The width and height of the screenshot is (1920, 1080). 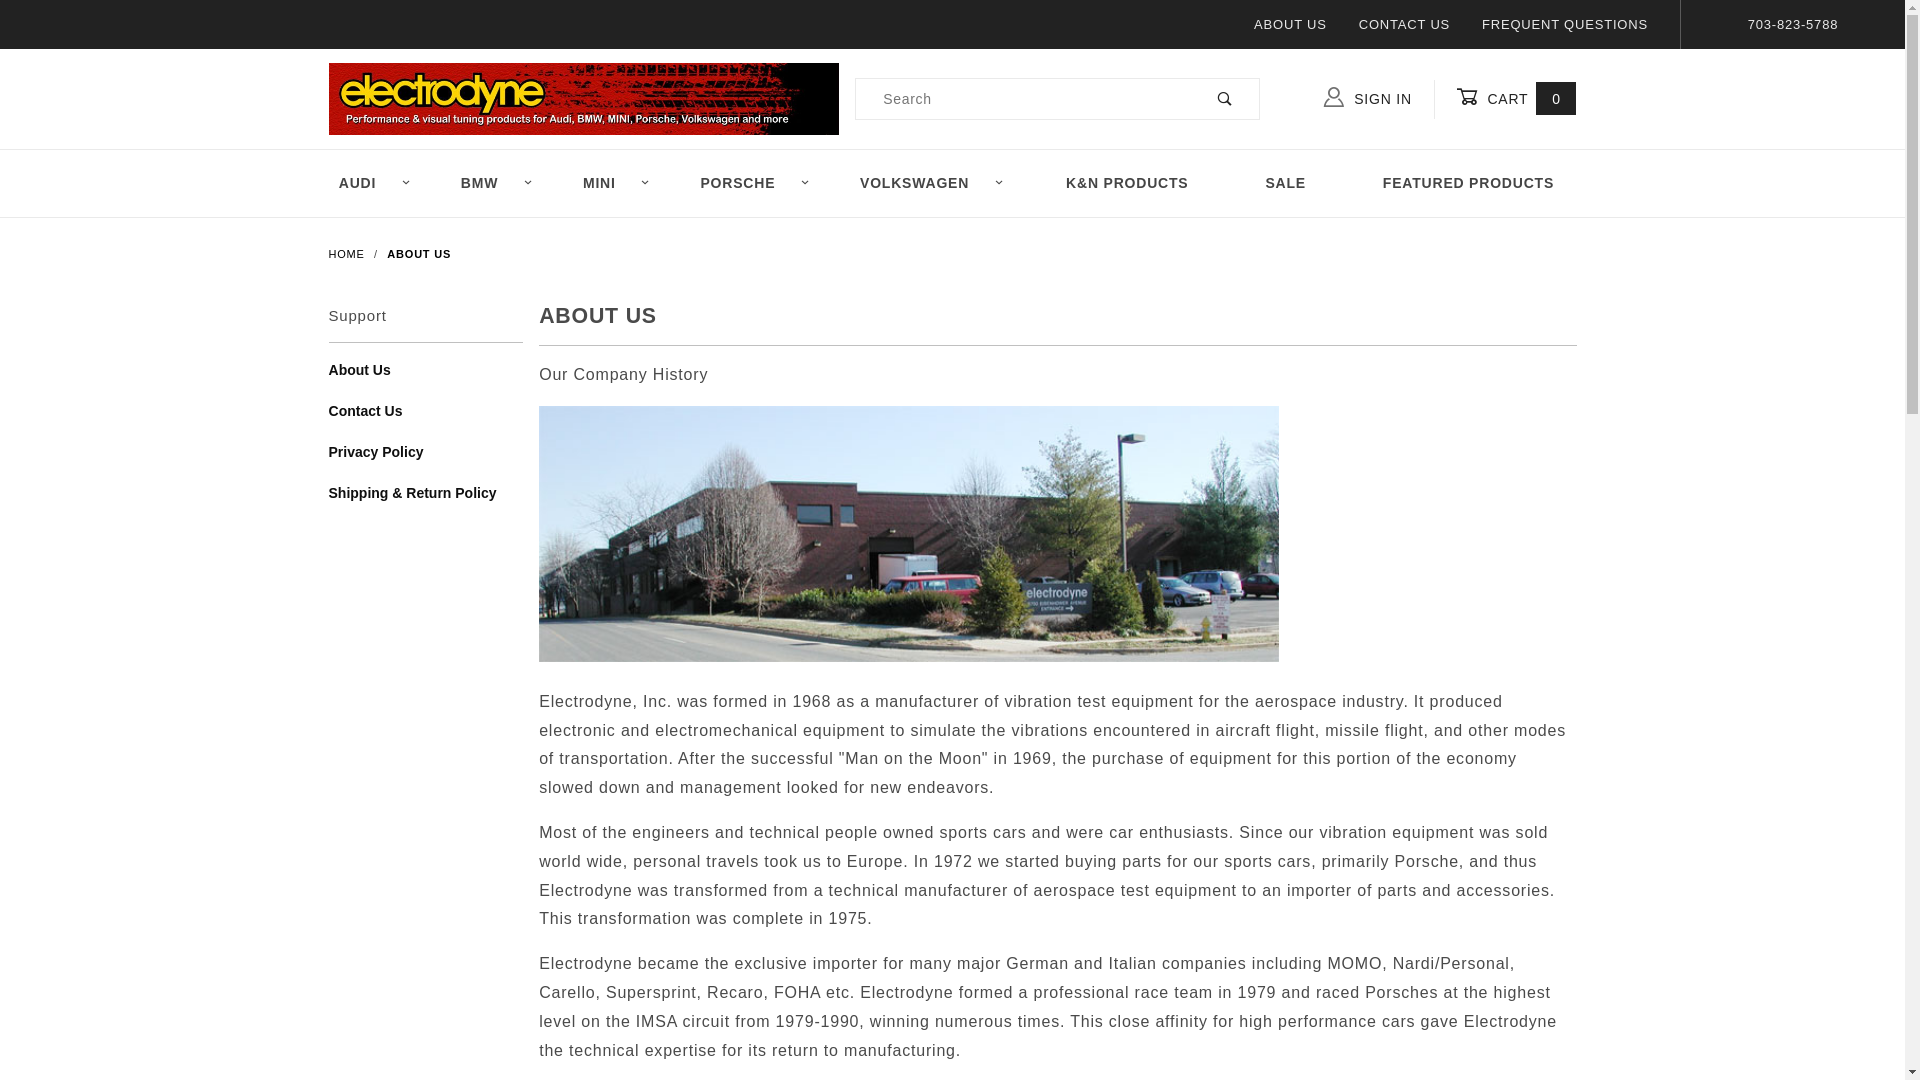 What do you see at coordinates (1516, 100) in the screenshot?
I see `CART 0` at bounding box center [1516, 100].